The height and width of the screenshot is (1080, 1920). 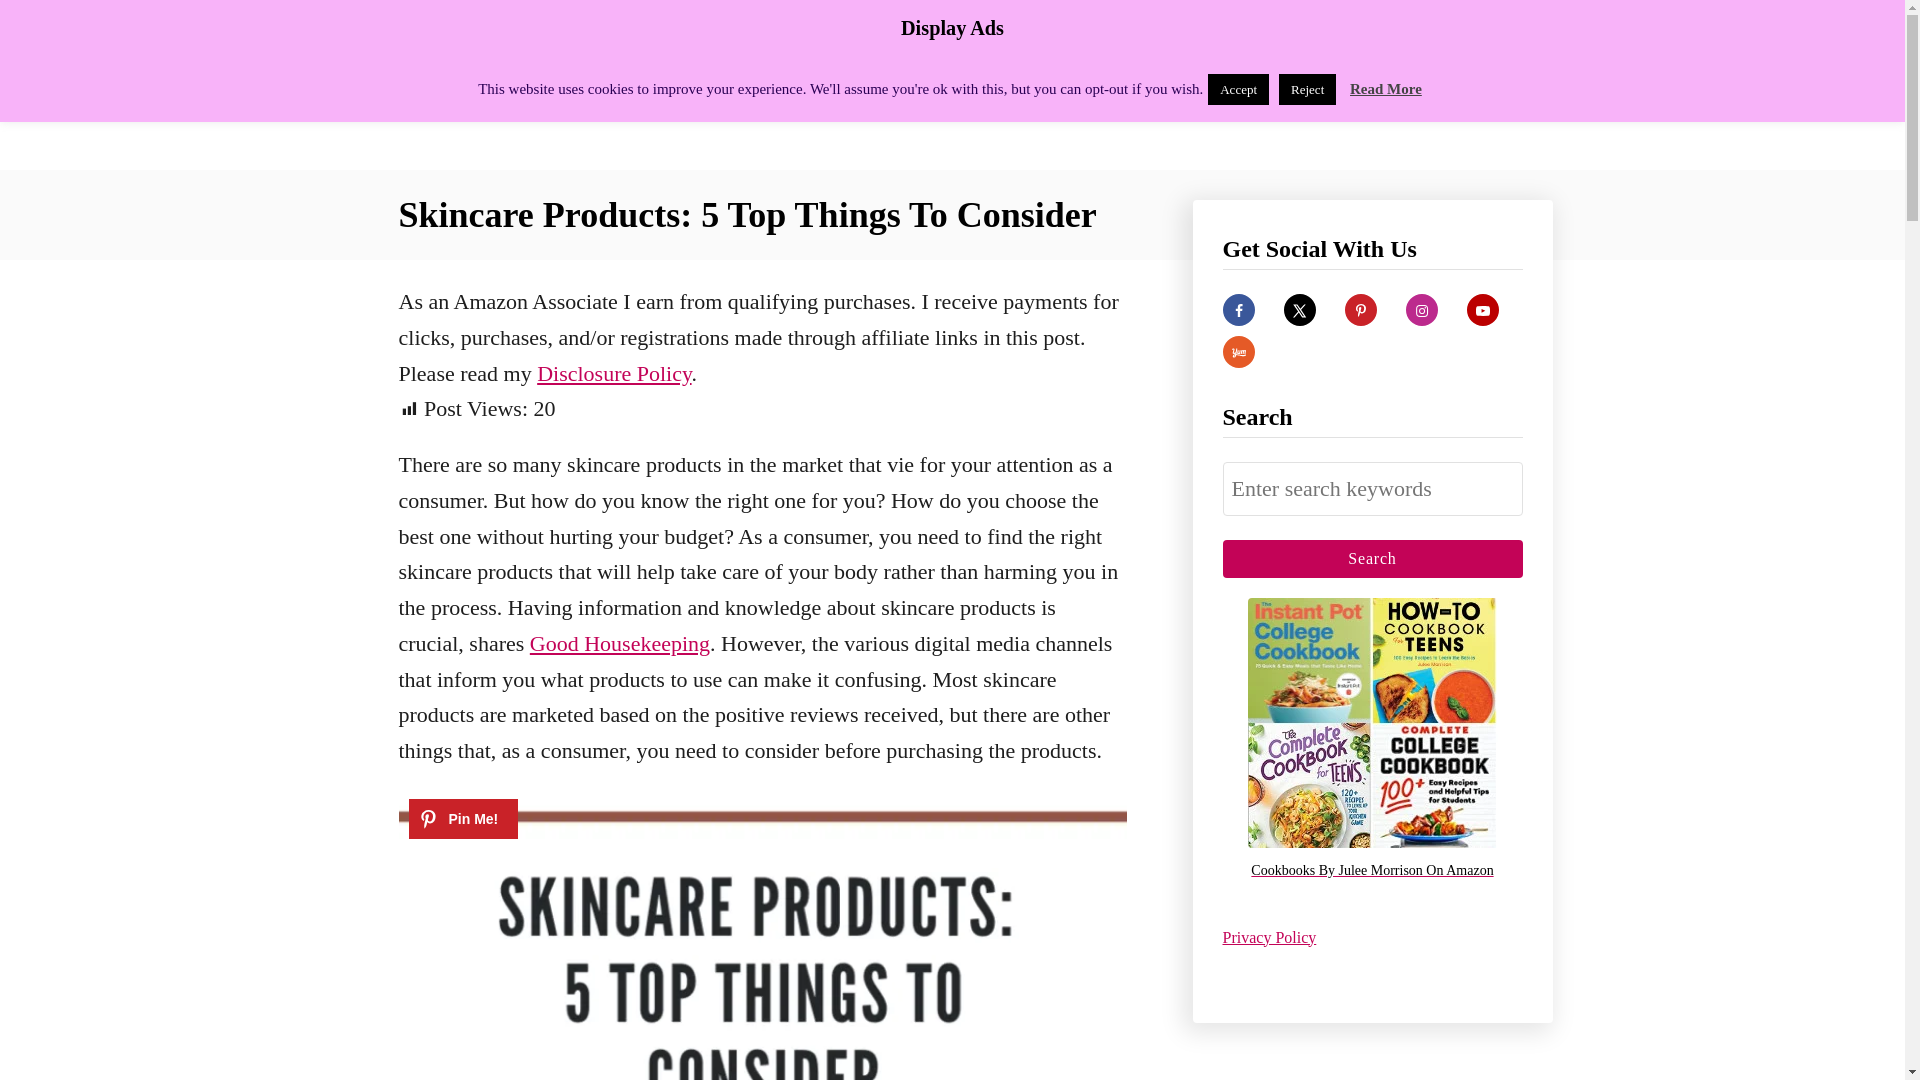 I want to click on Search, so click(x=1372, y=558).